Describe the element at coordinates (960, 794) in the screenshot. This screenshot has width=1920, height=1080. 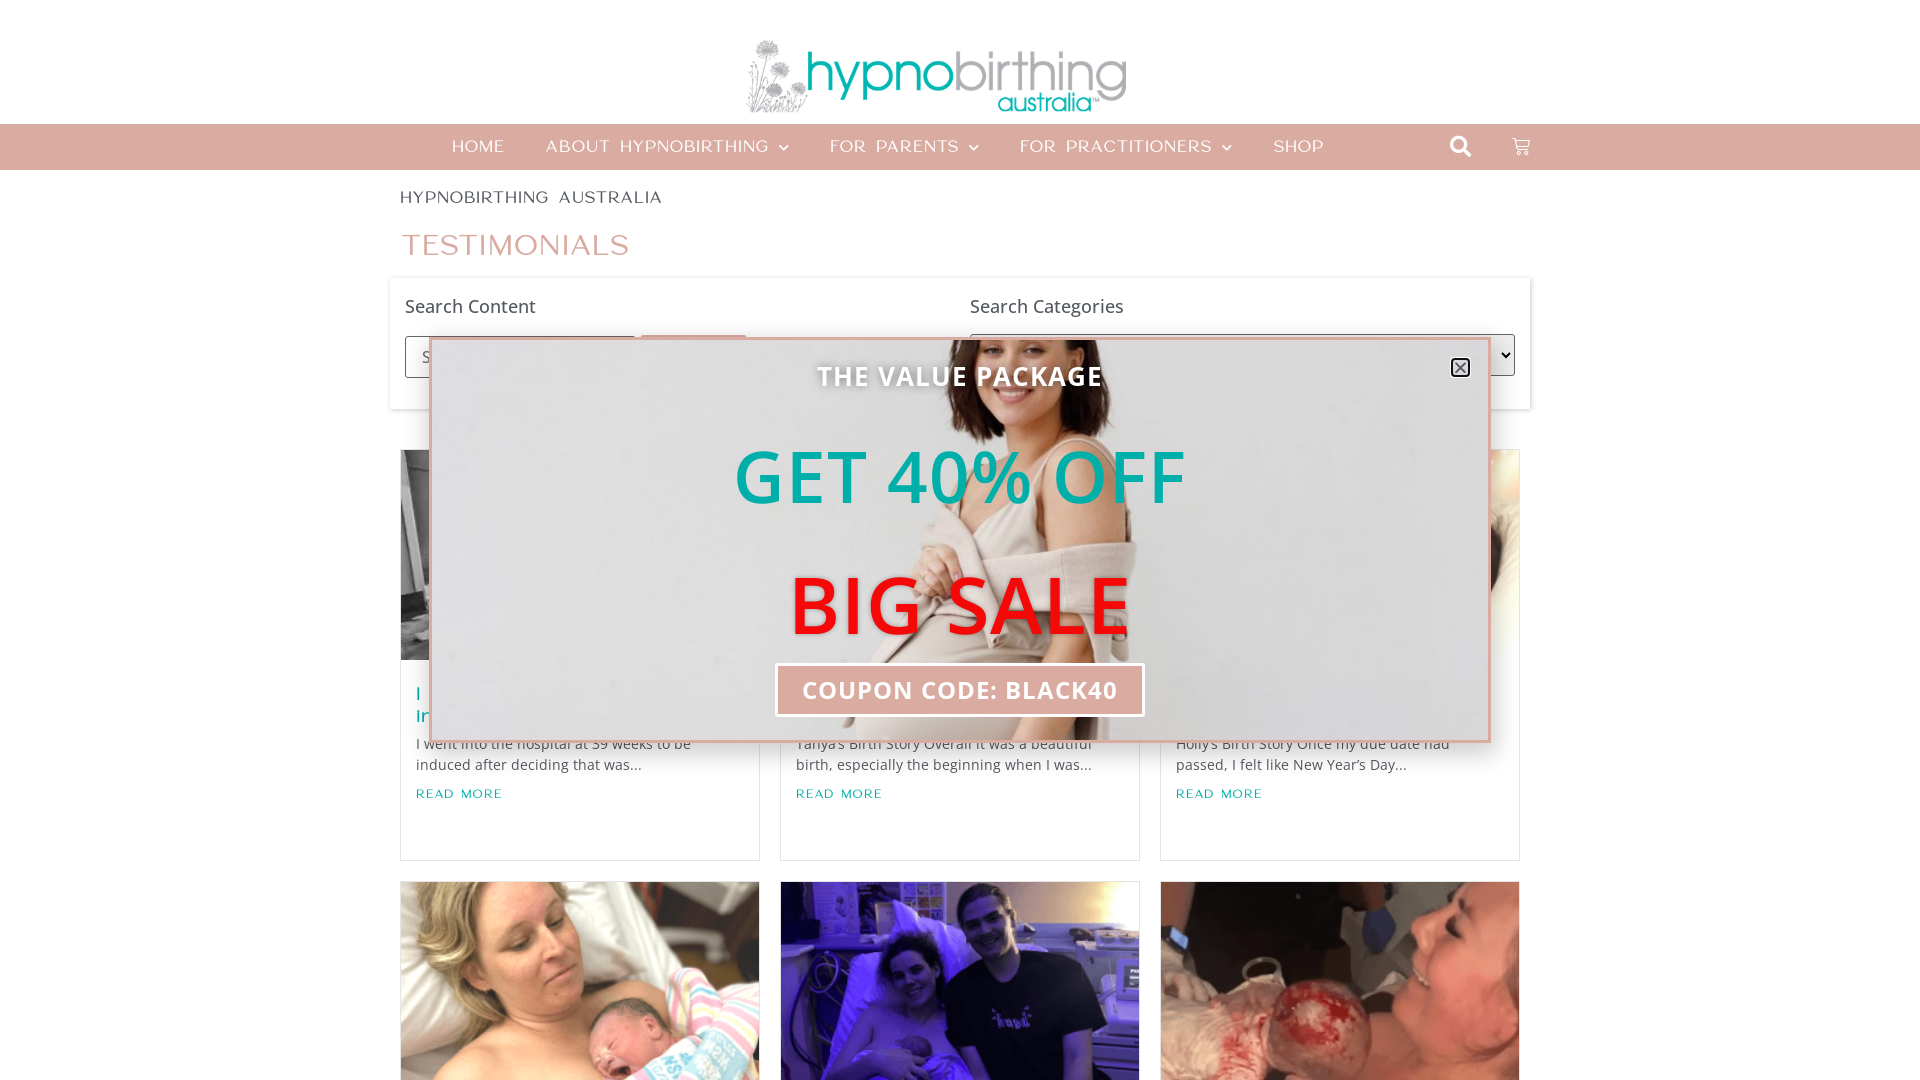
I see `READ MORE` at that location.